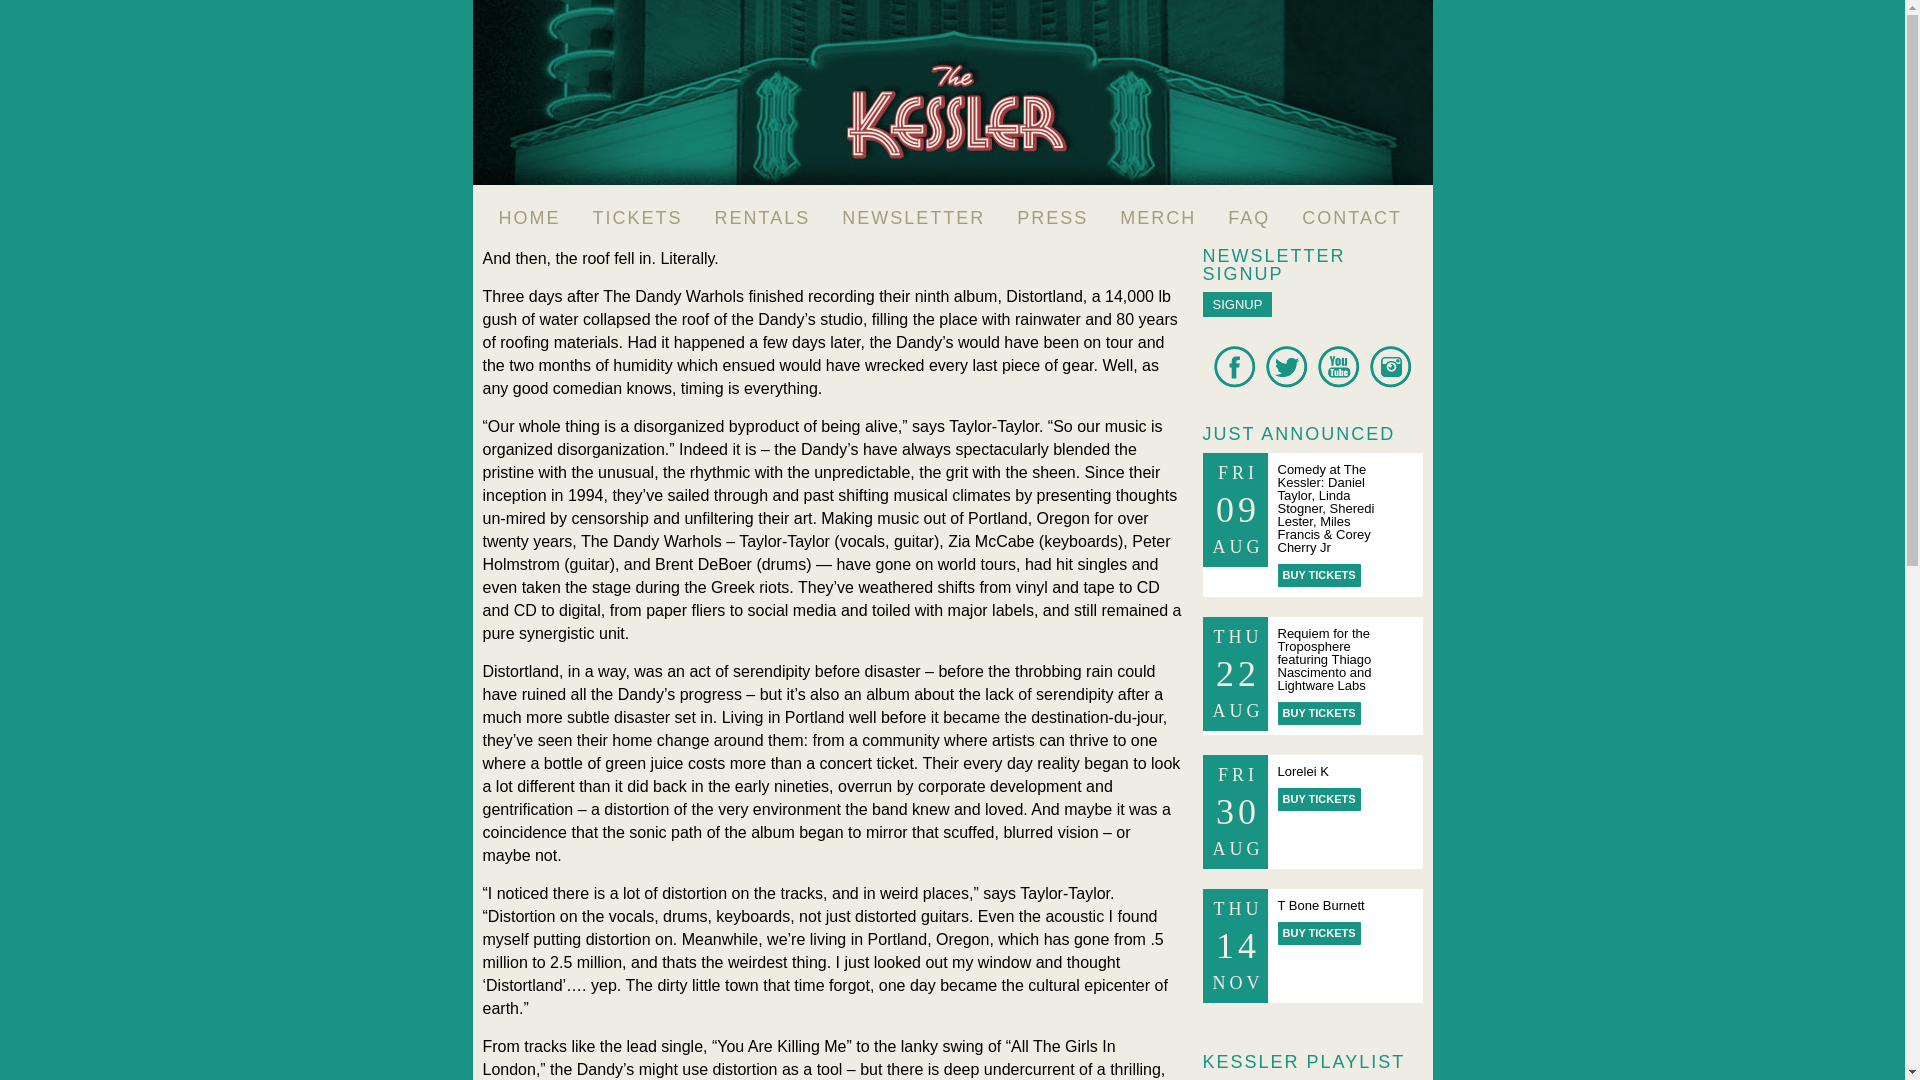 The width and height of the screenshot is (1920, 1080). I want to click on TICKETS, so click(637, 217).